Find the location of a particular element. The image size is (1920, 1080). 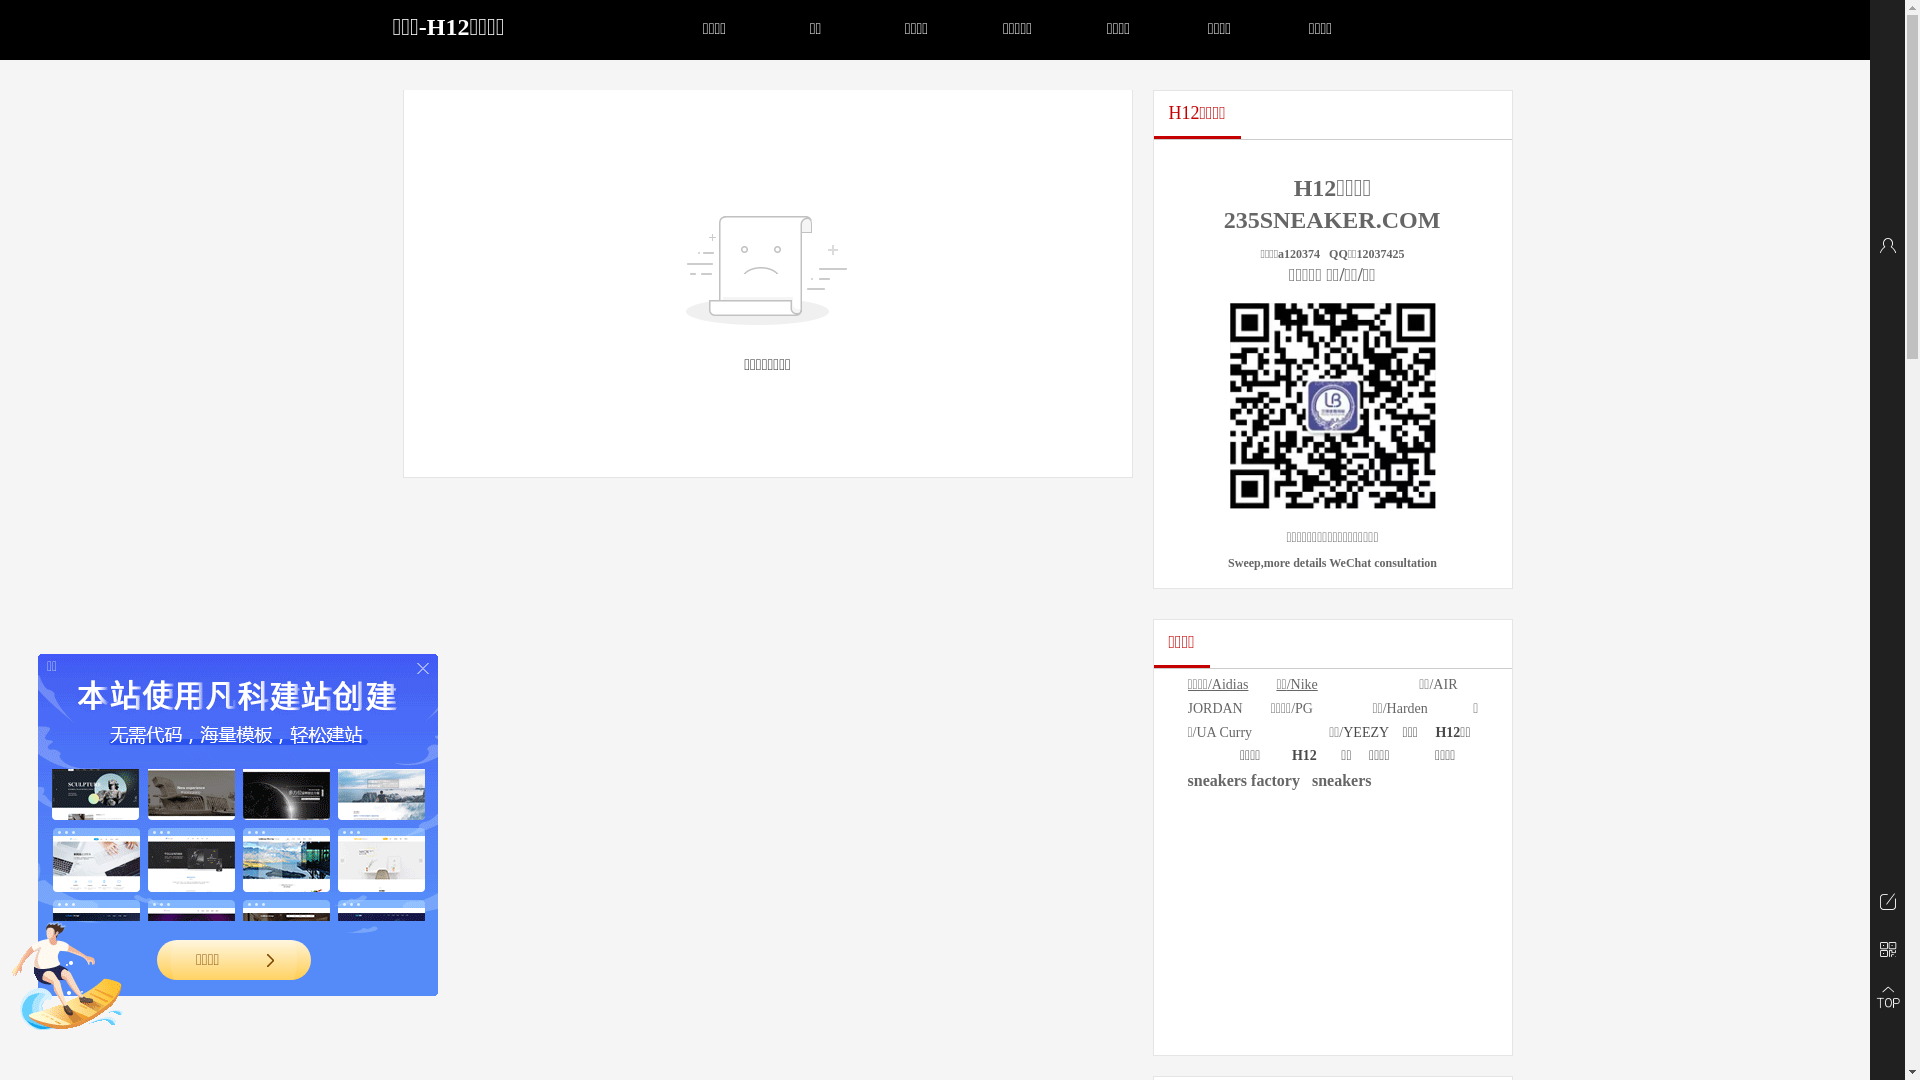

H12 is located at coordinates (1304, 755).